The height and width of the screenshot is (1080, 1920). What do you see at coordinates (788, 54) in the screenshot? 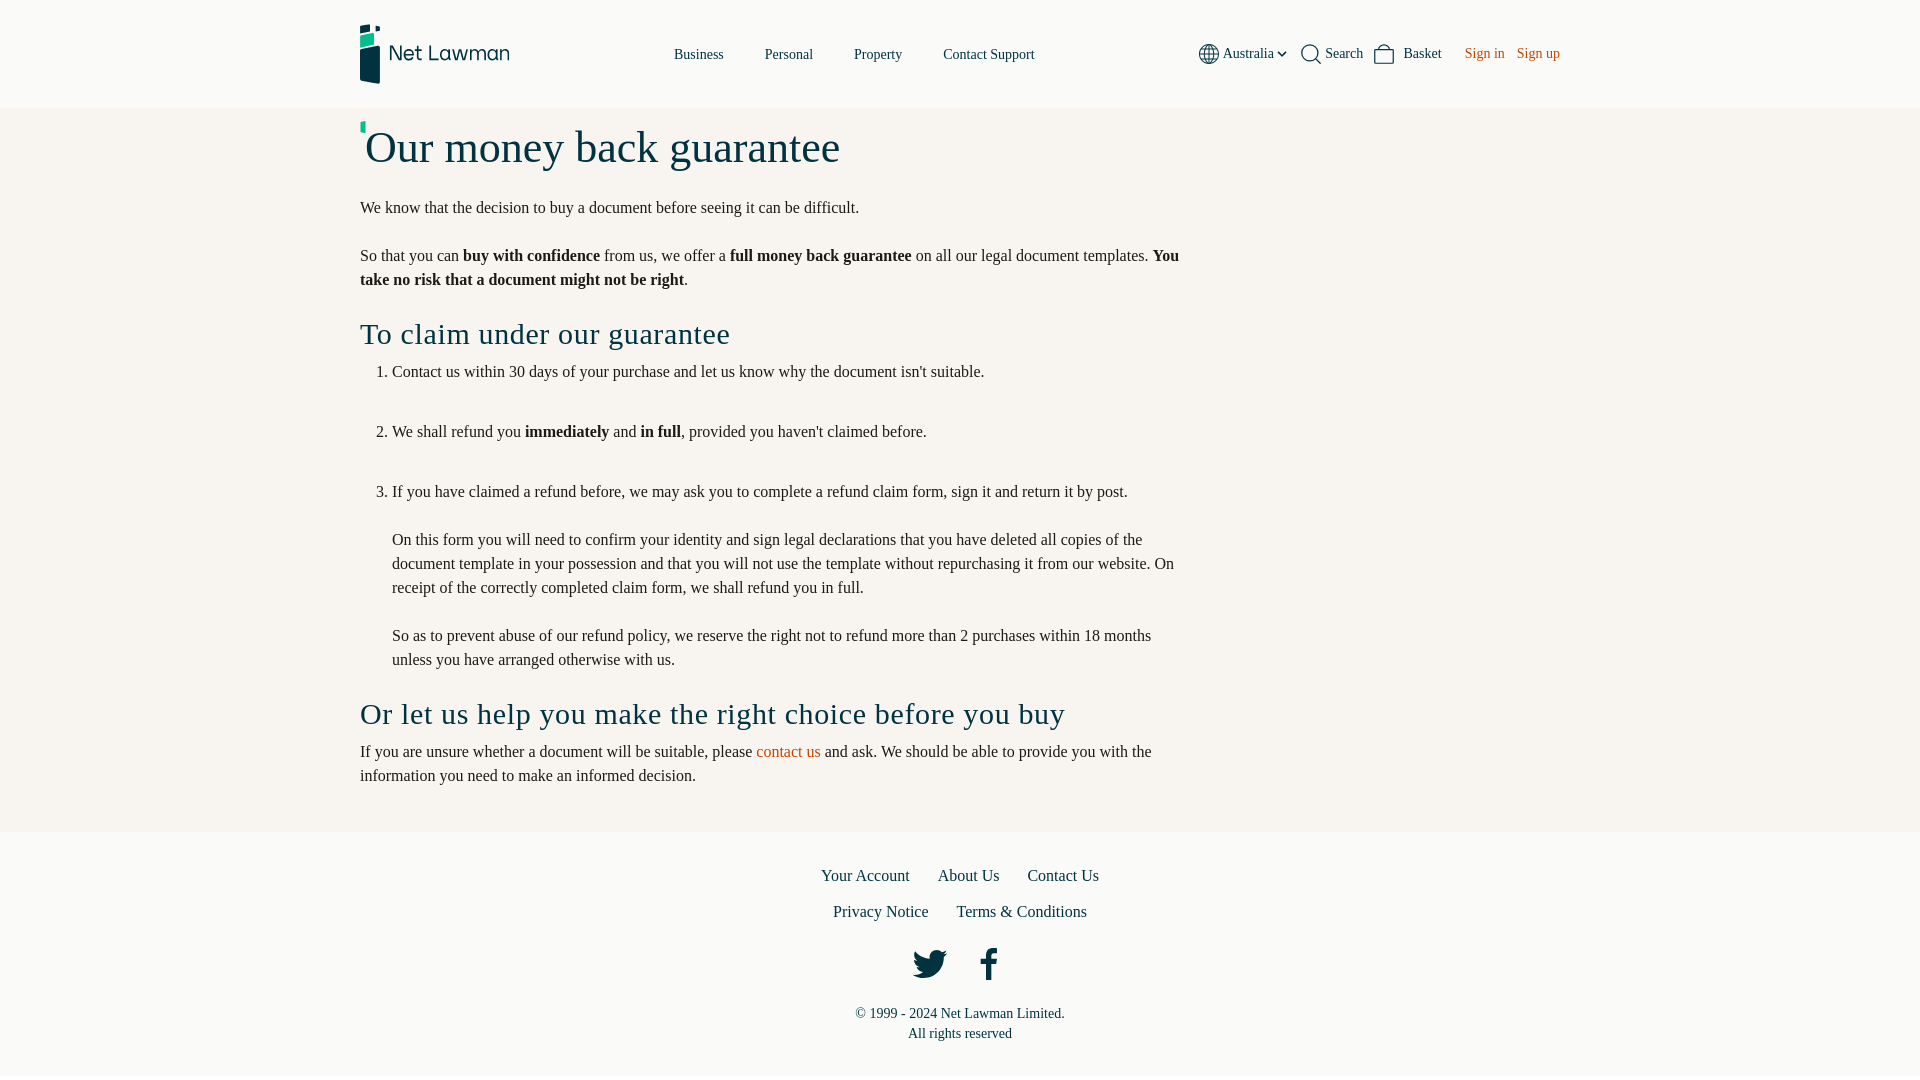
I see `Personal` at bounding box center [788, 54].